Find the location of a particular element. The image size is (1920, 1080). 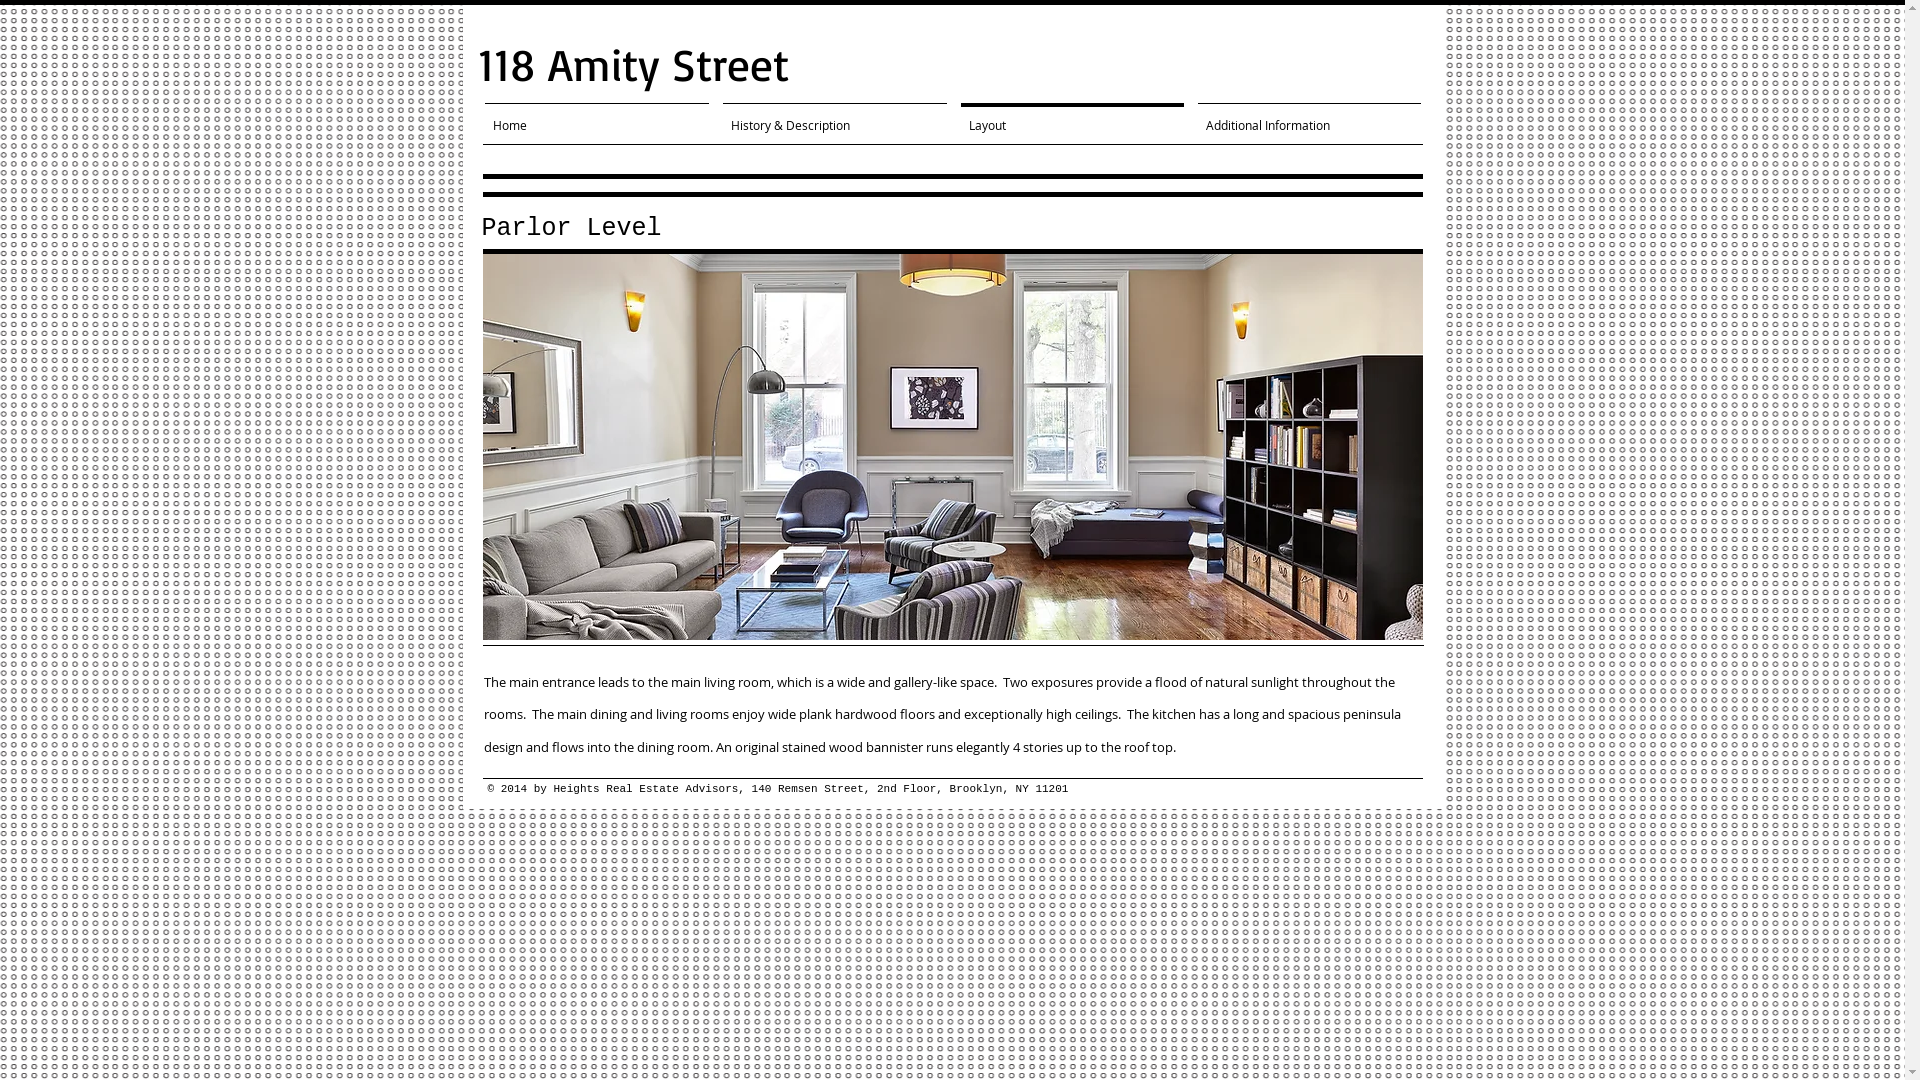

LIVING_ROOM_001.jpg is located at coordinates (952, 447).